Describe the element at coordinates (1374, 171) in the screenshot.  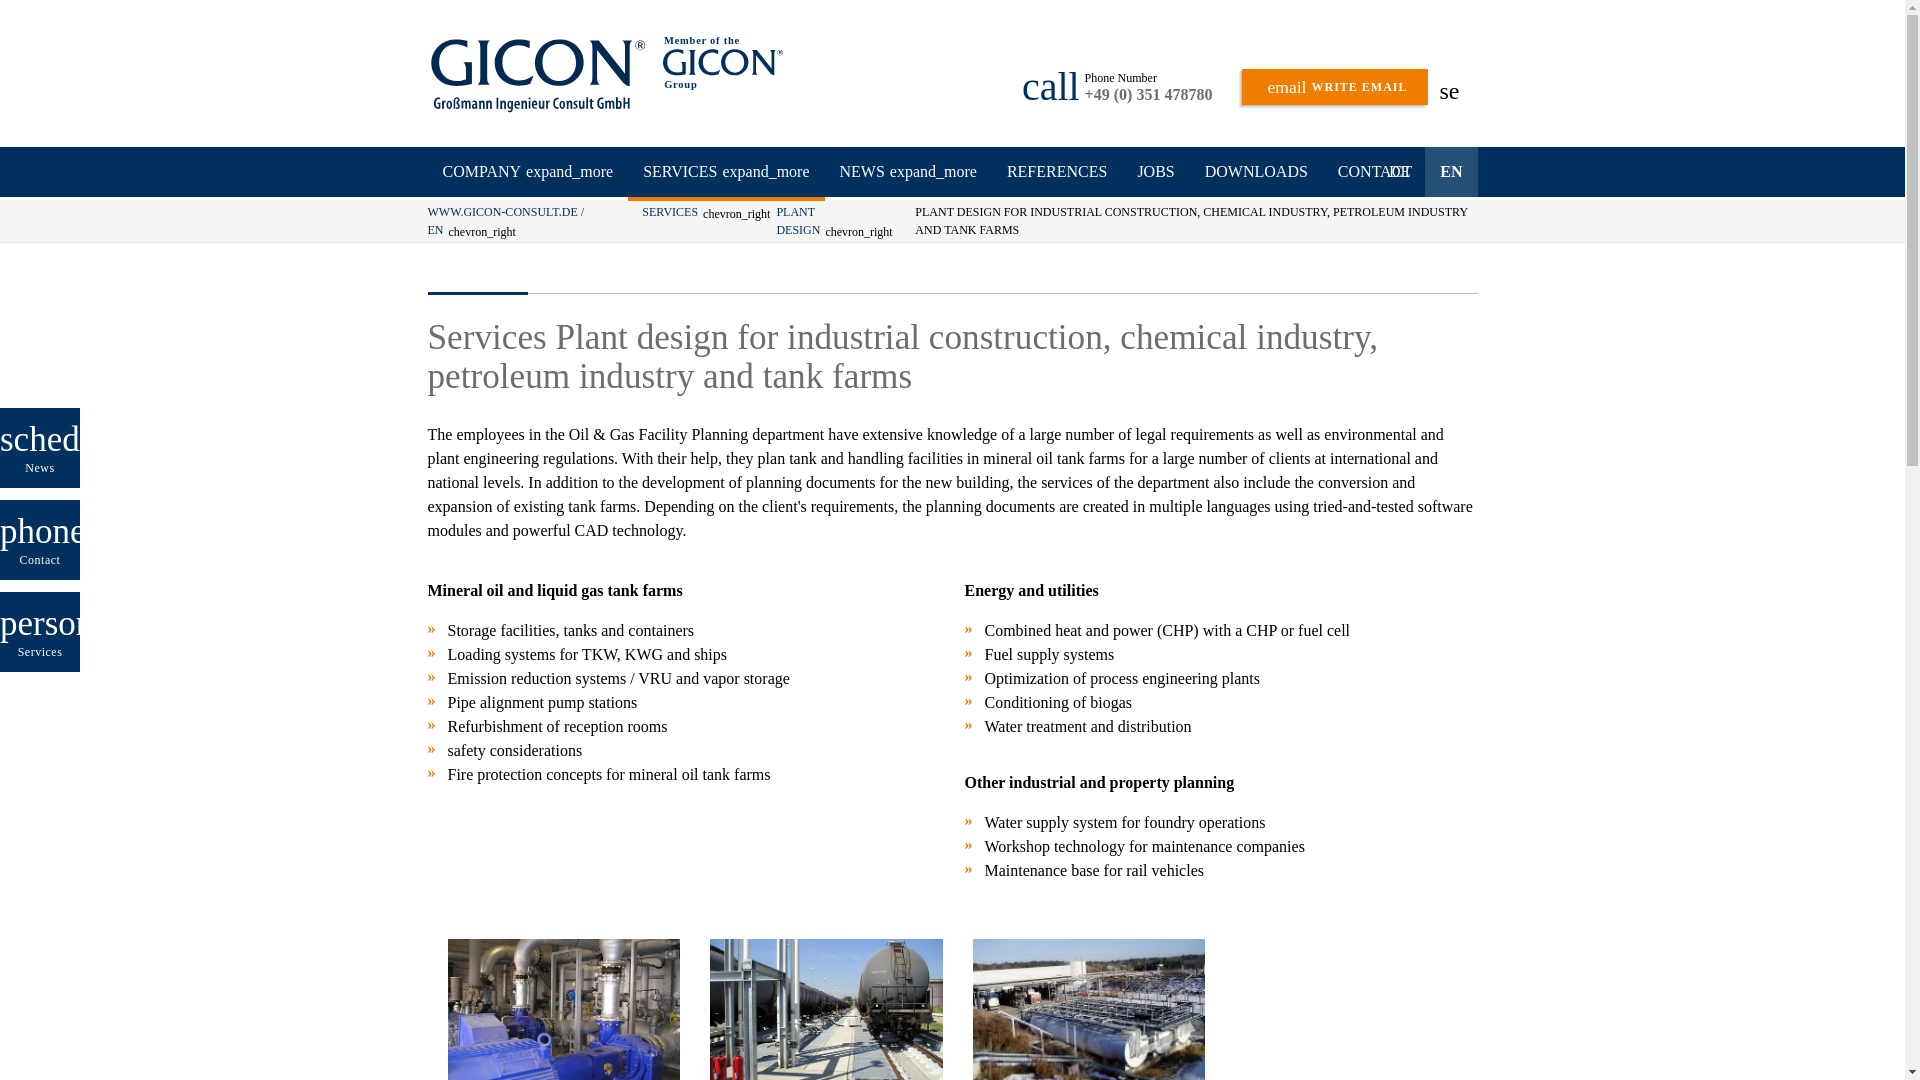
I see `CONTACT` at that location.